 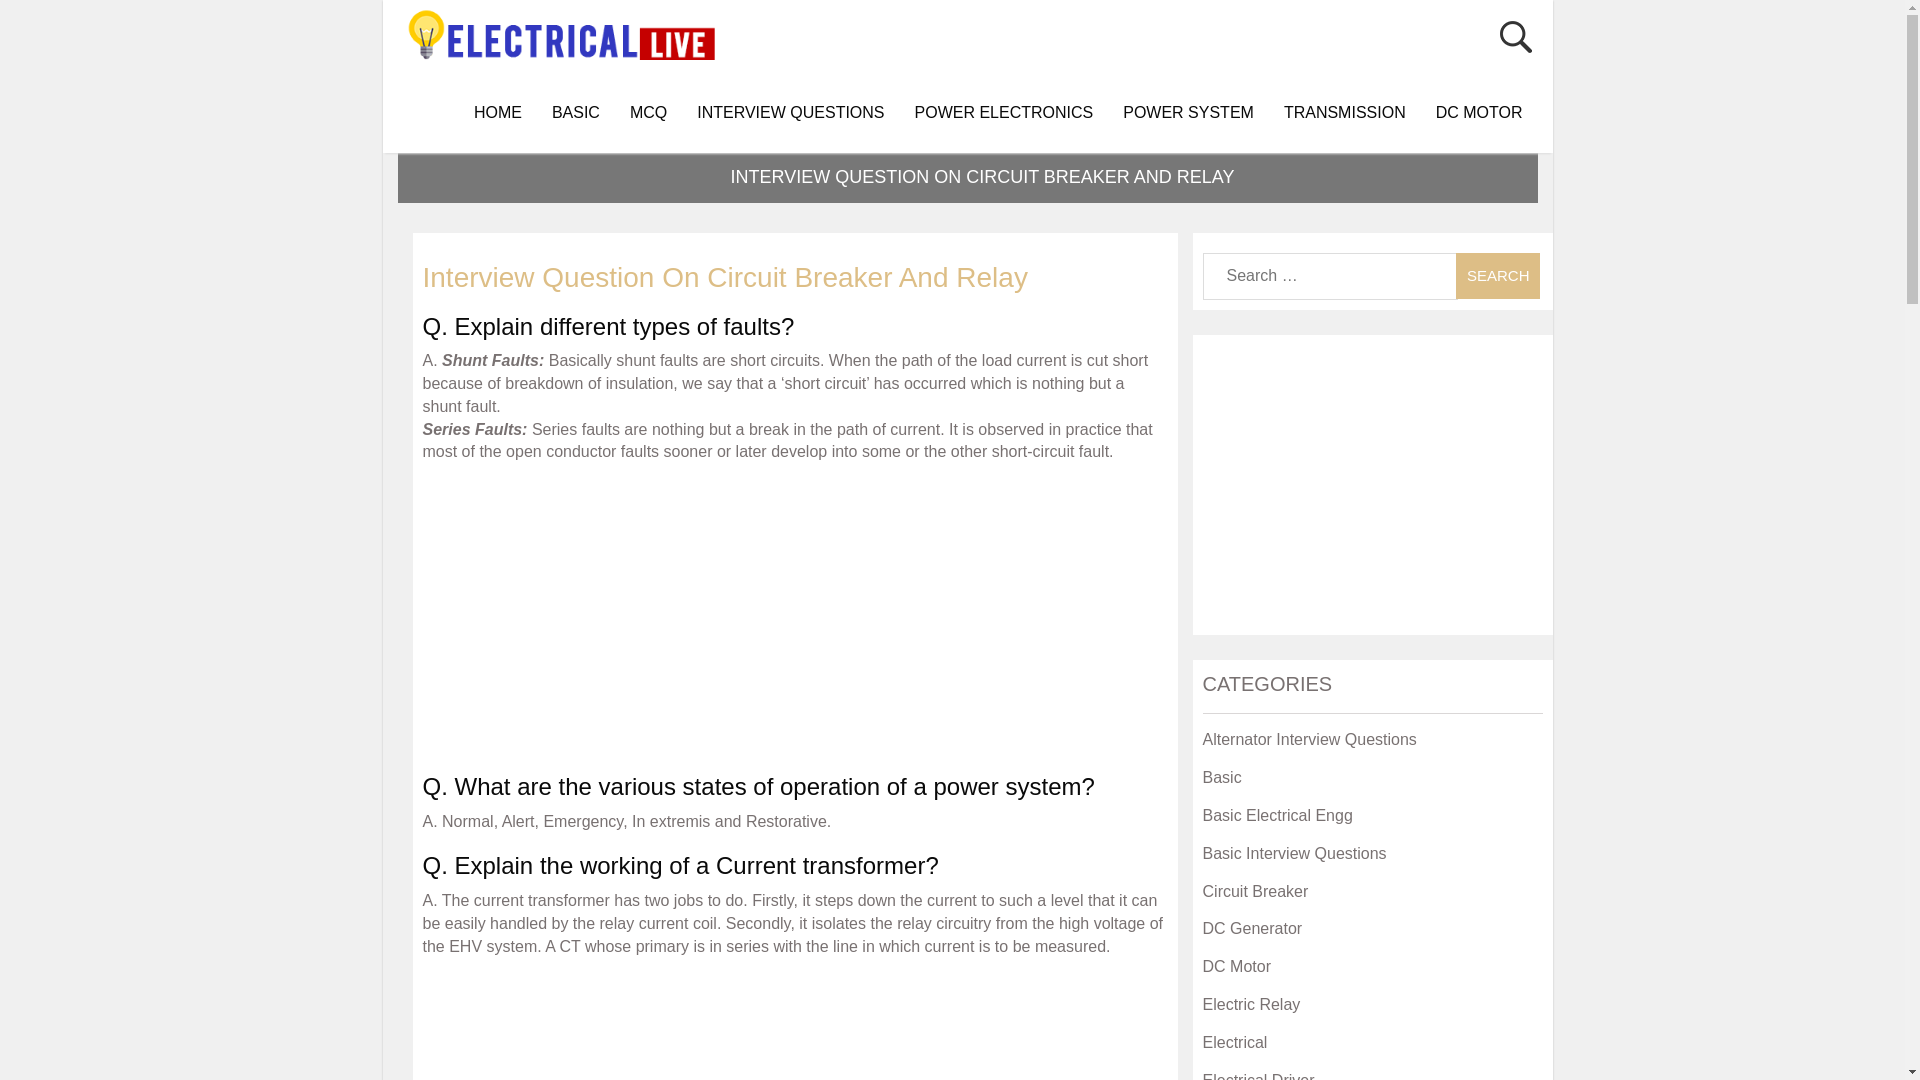 What do you see at coordinates (794, 1024) in the screenshot?
I see `Advertisement` at bounding box center [794, 1024].